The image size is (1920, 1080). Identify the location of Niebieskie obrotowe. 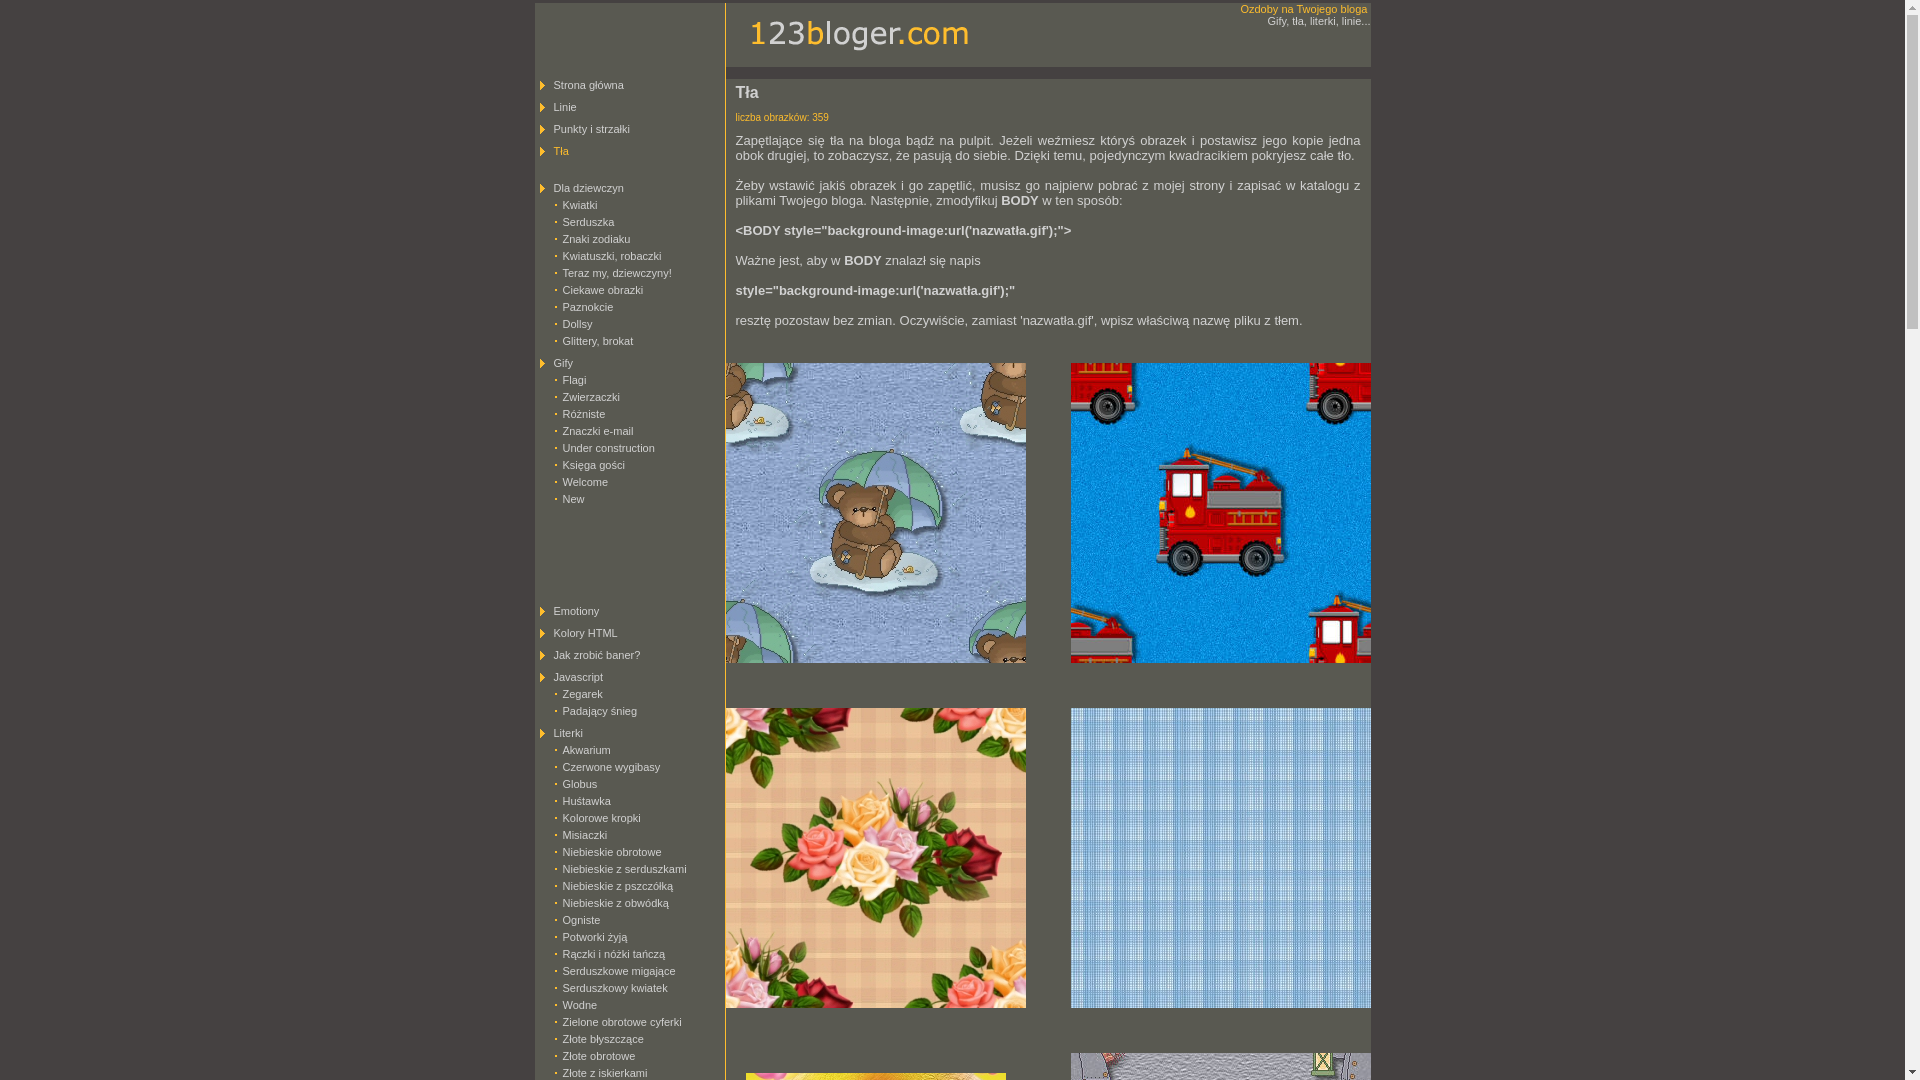
(612, 852).